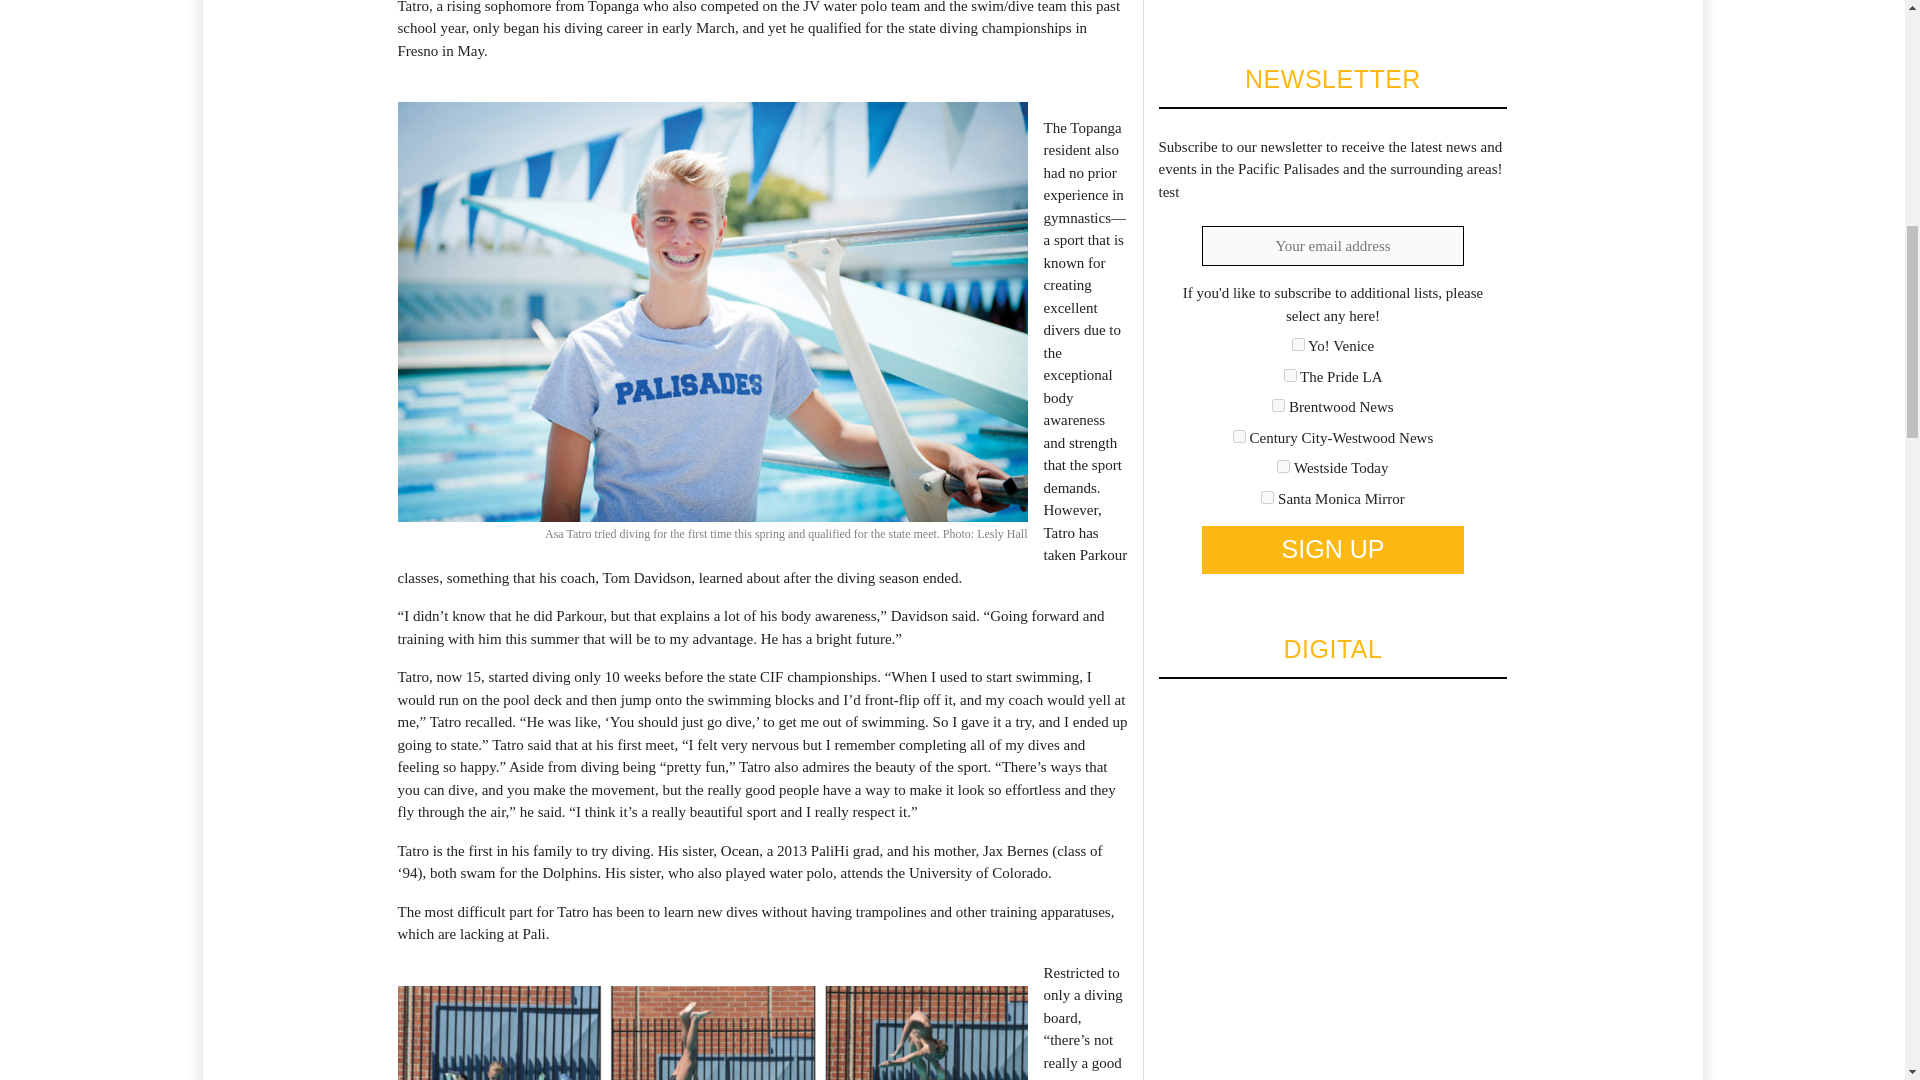  Describe the element at coordinates (1283, 466) in the screenshot. I see `a3d1b6d535` at that location.